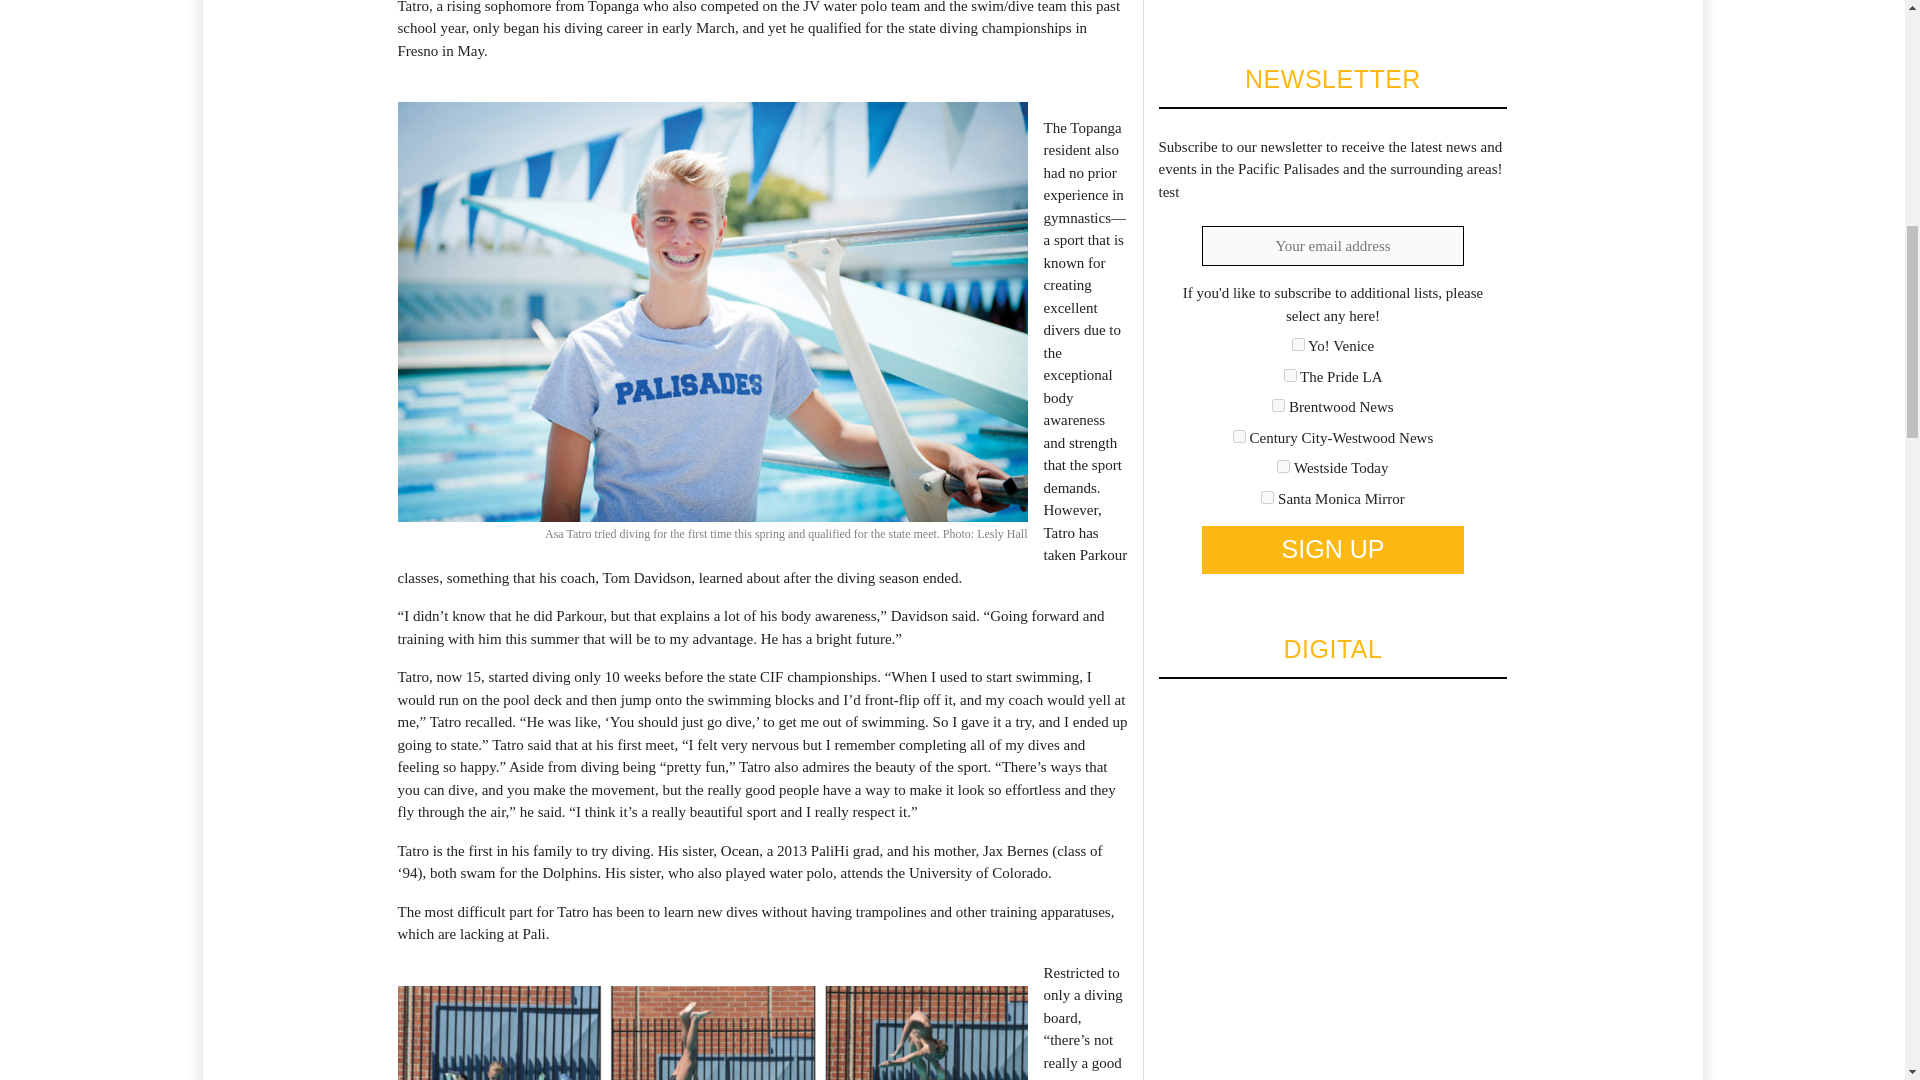  Describe the element at coordinates (1283, 466) in the screenshot. I see `a3d1b6d535` at that location.